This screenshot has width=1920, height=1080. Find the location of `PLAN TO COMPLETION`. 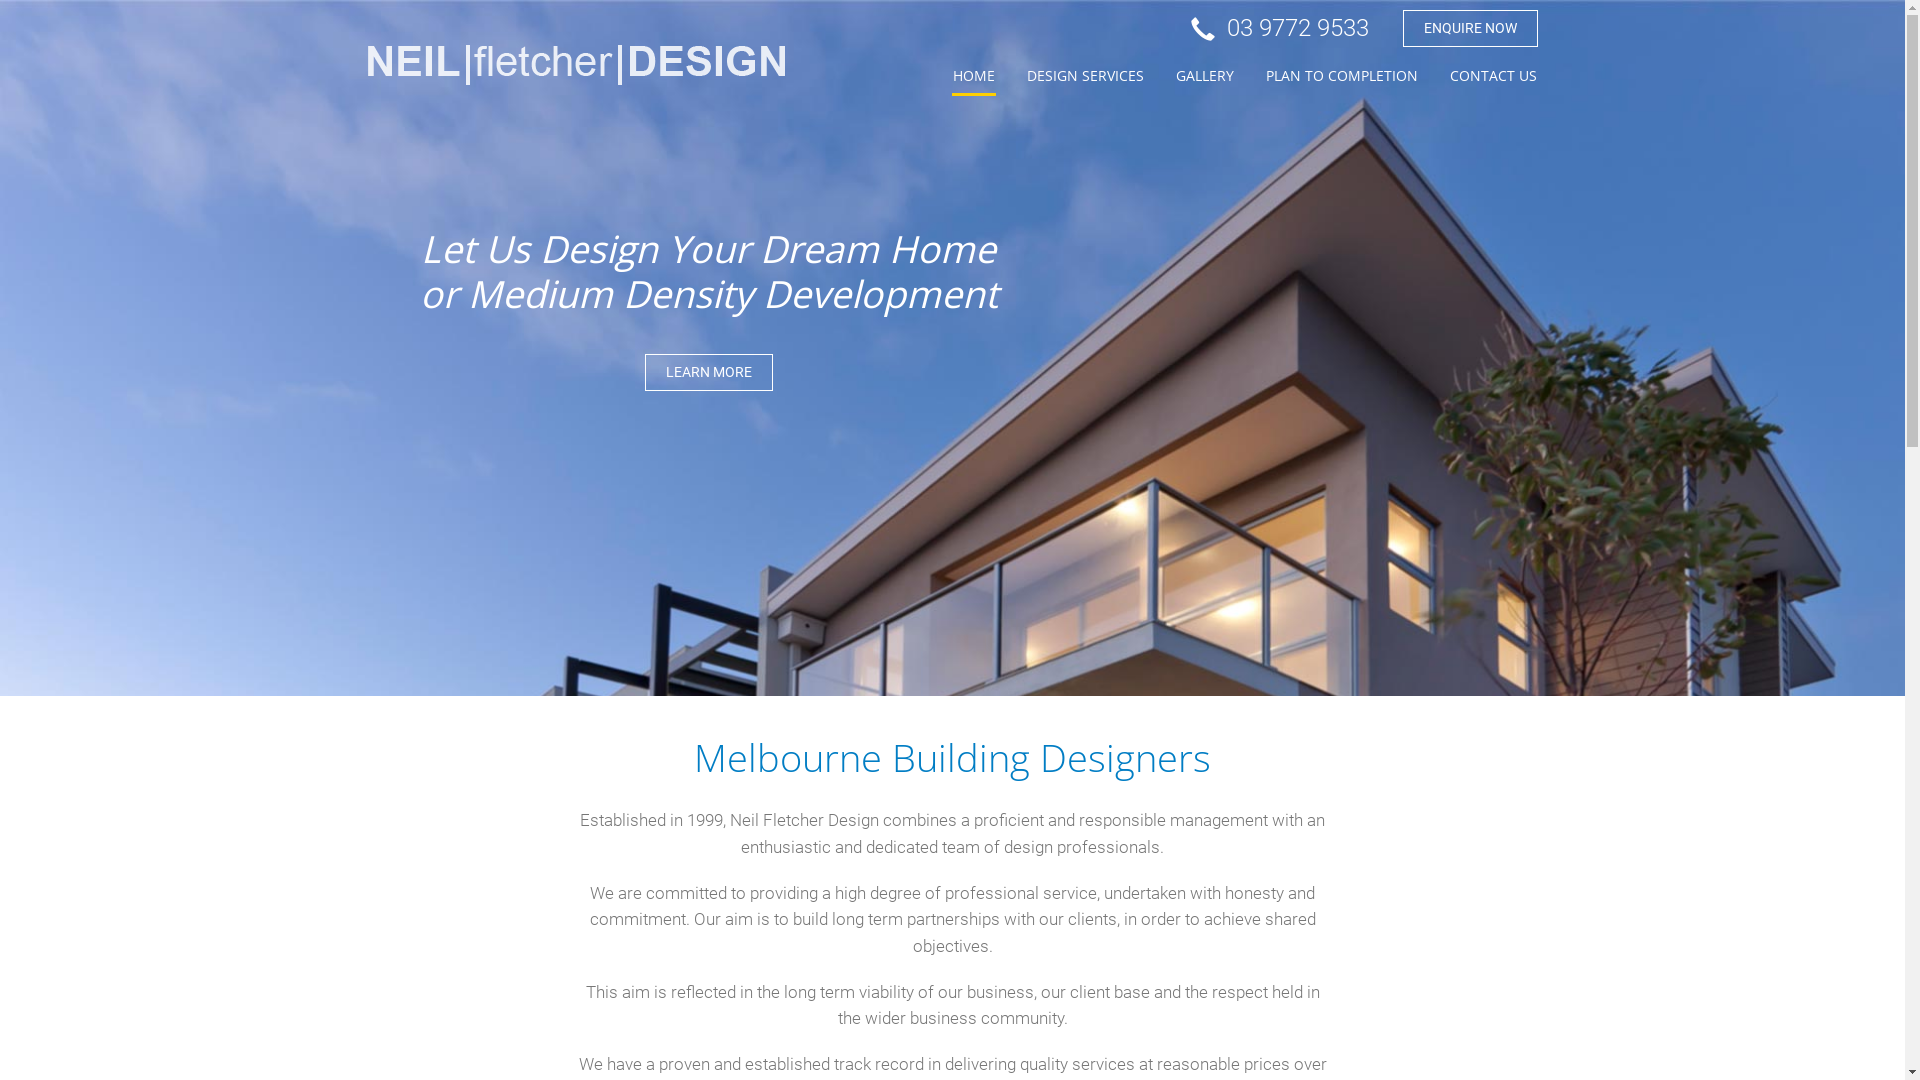

PLAN TO COMPLETION is located at coordinates (1341, 77).